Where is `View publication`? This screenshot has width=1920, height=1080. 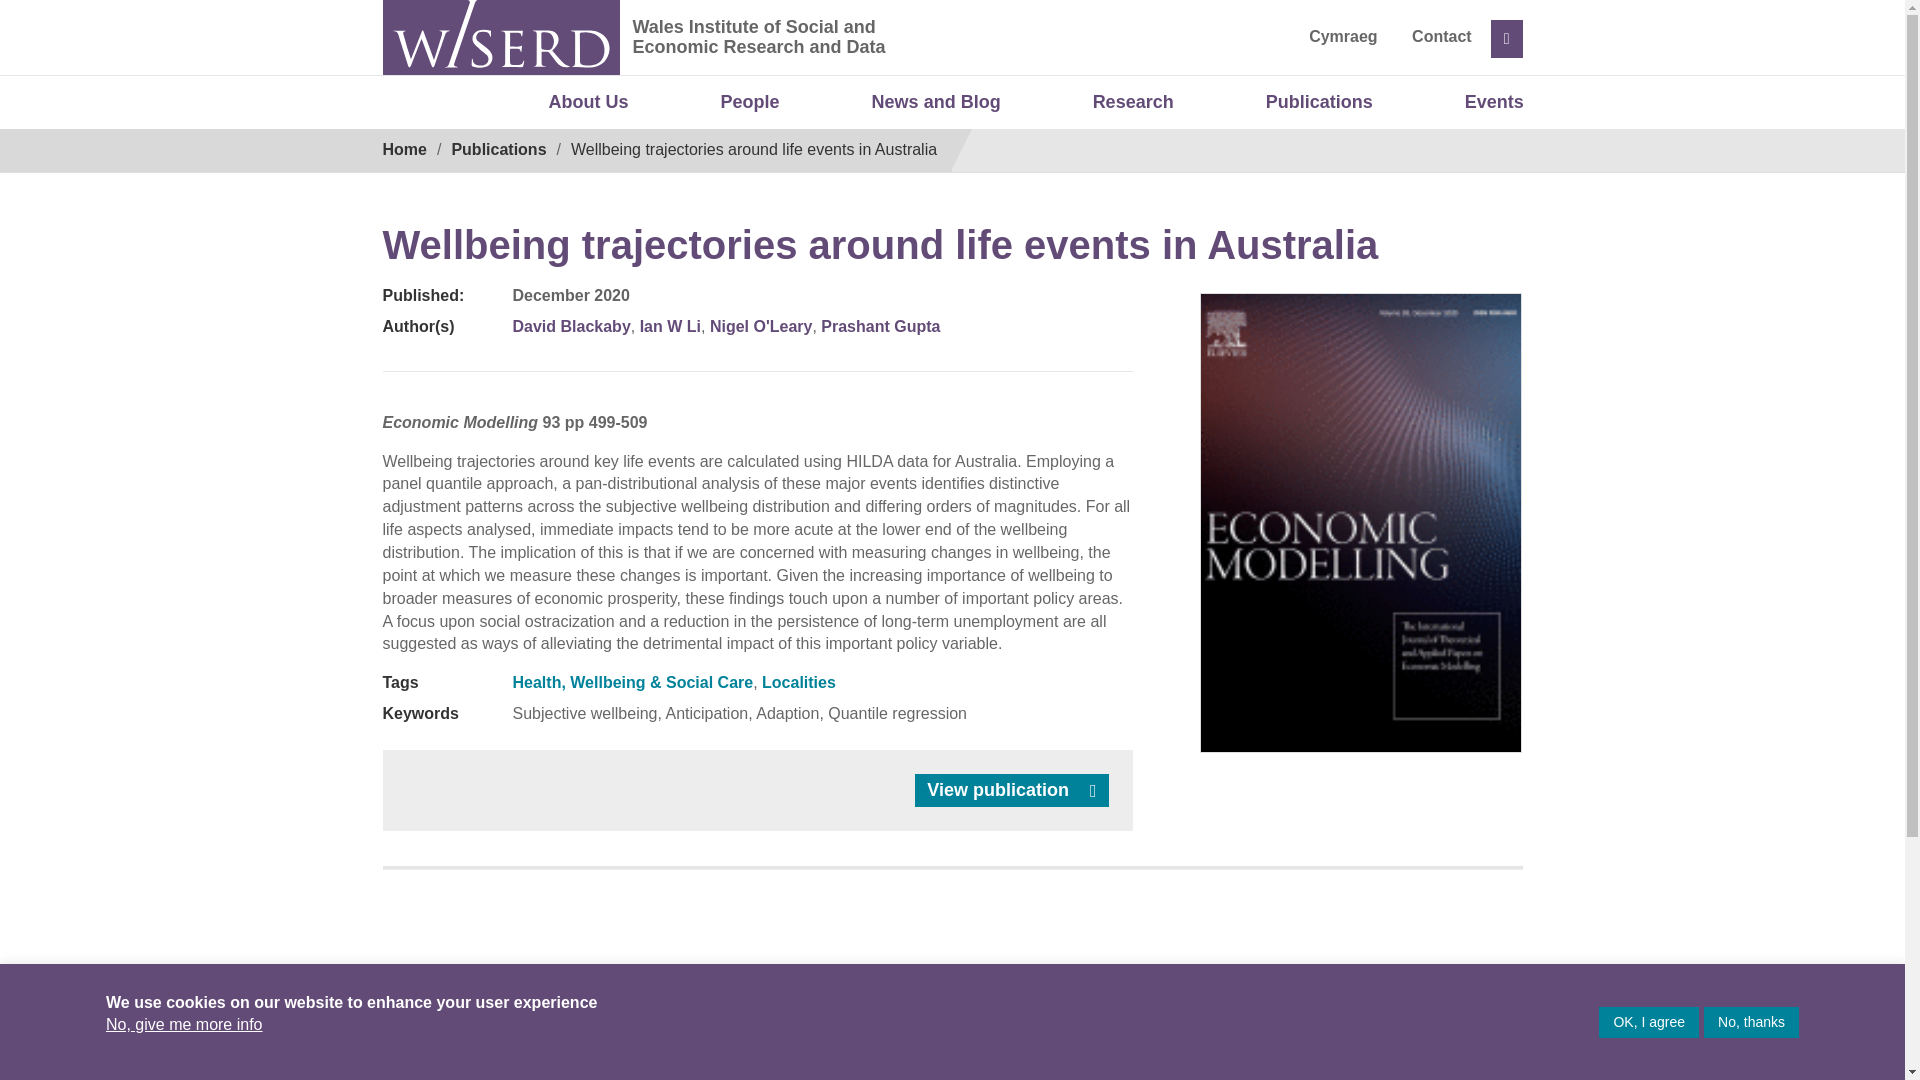
View publication is located at coordinates (1011, 790).